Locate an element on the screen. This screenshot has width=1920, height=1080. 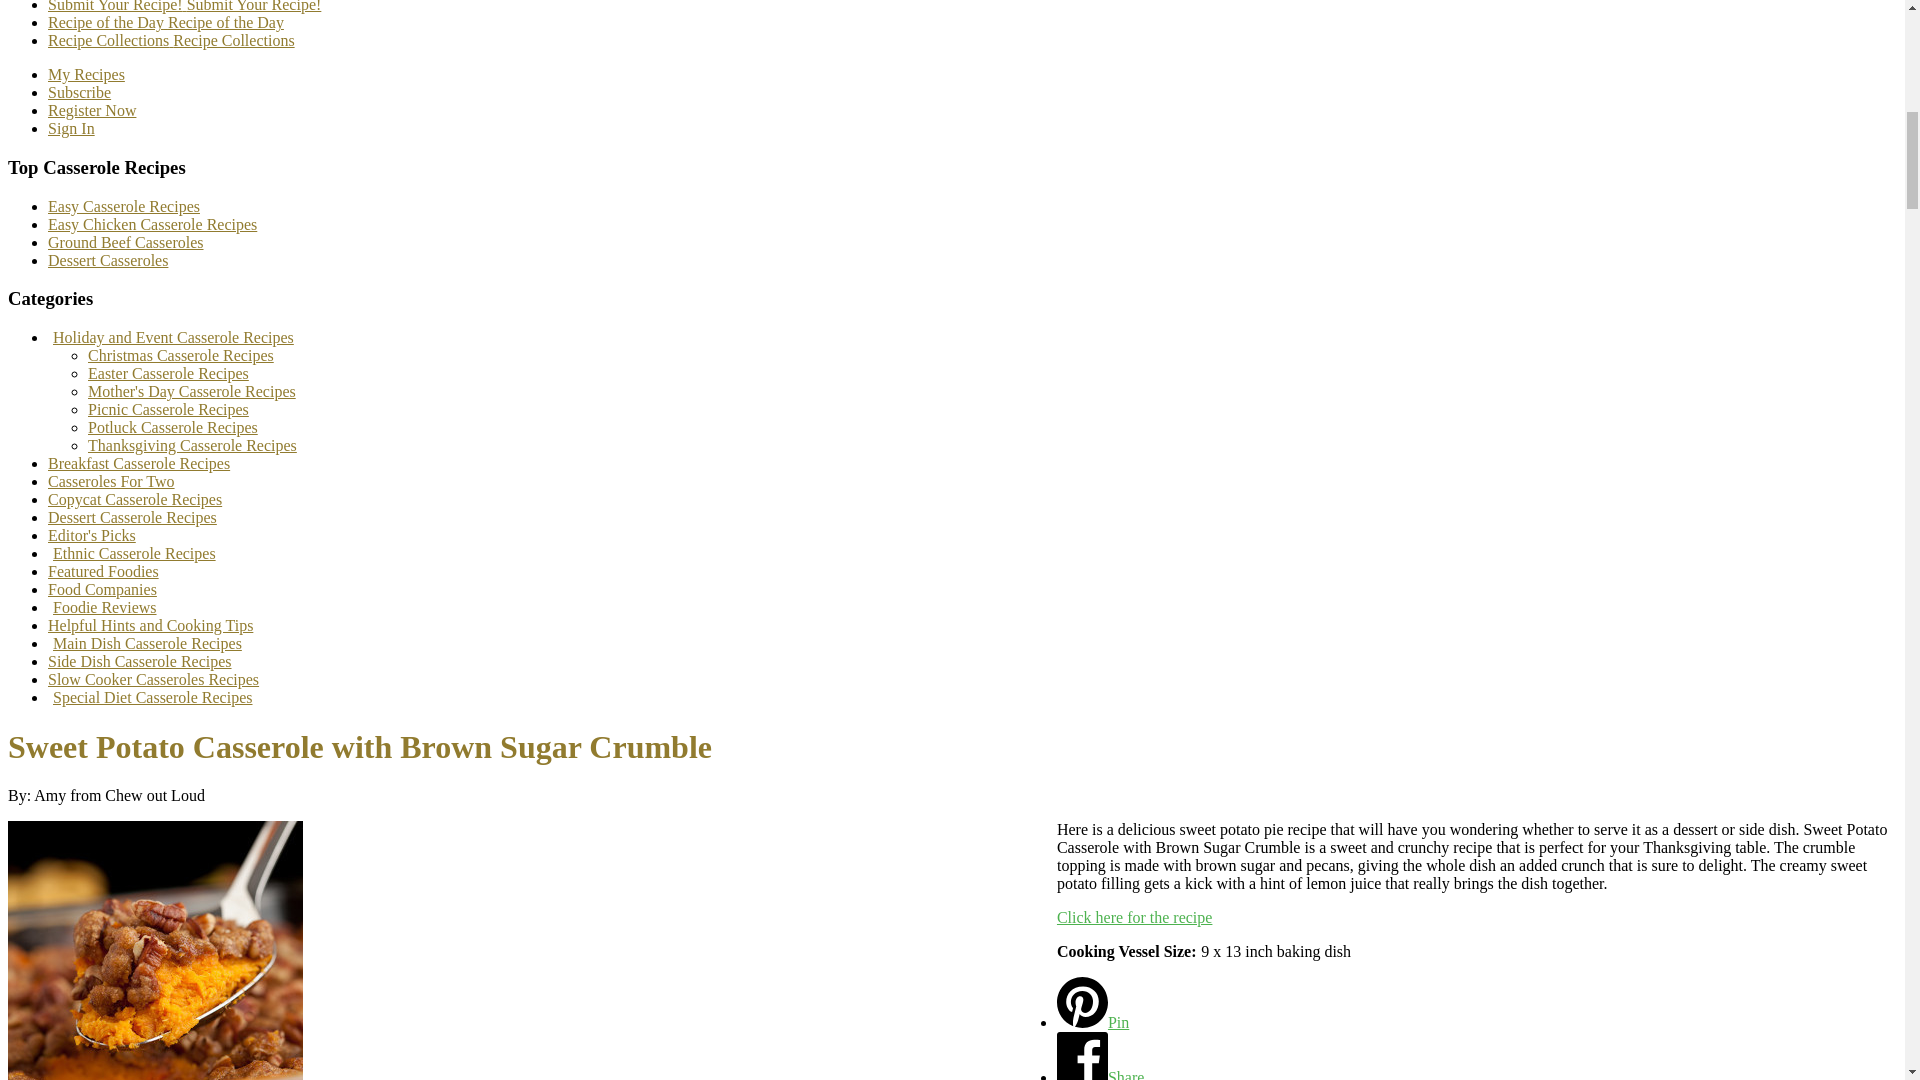
Subscribe is located at coordinates (80, 92).